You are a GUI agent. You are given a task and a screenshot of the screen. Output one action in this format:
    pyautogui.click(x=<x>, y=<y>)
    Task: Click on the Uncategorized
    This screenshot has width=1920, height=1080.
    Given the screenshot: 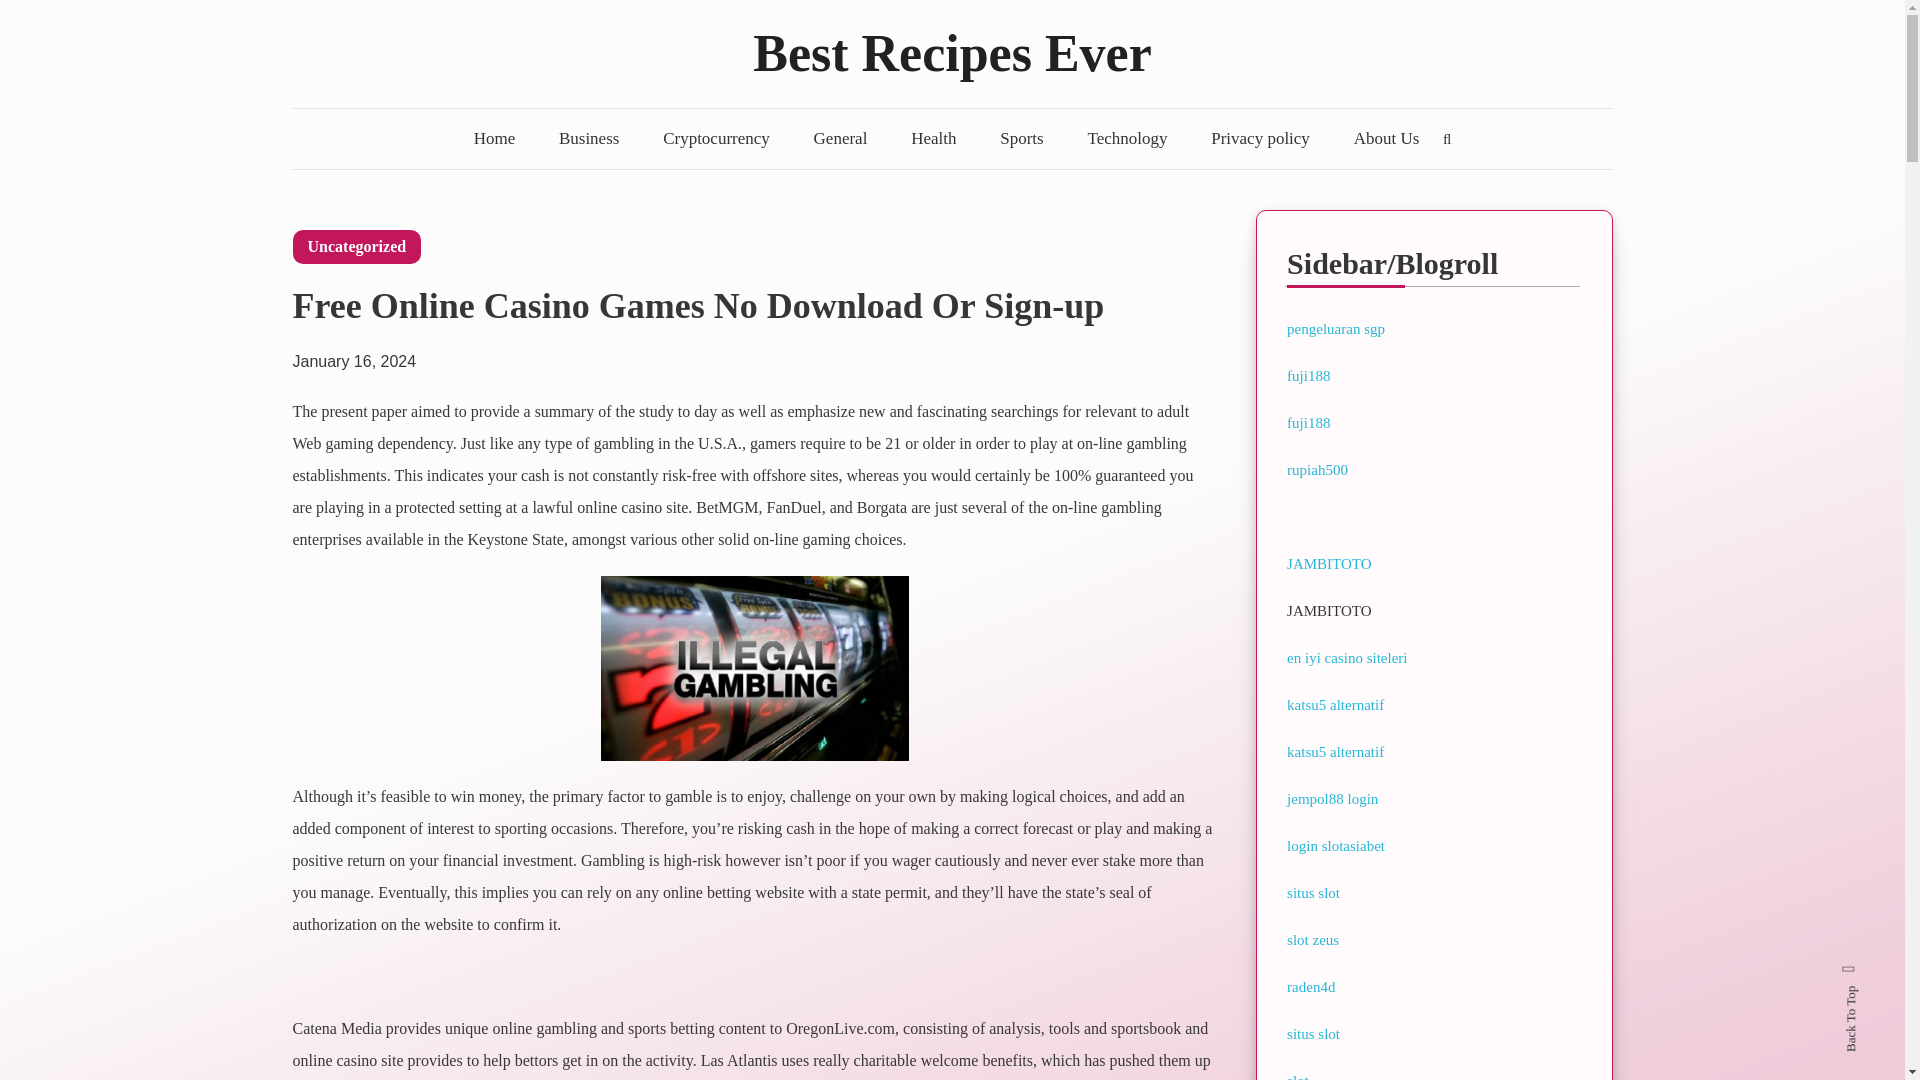 What is the action you would take?
    pyautogui.click(x=356, y=246)
    